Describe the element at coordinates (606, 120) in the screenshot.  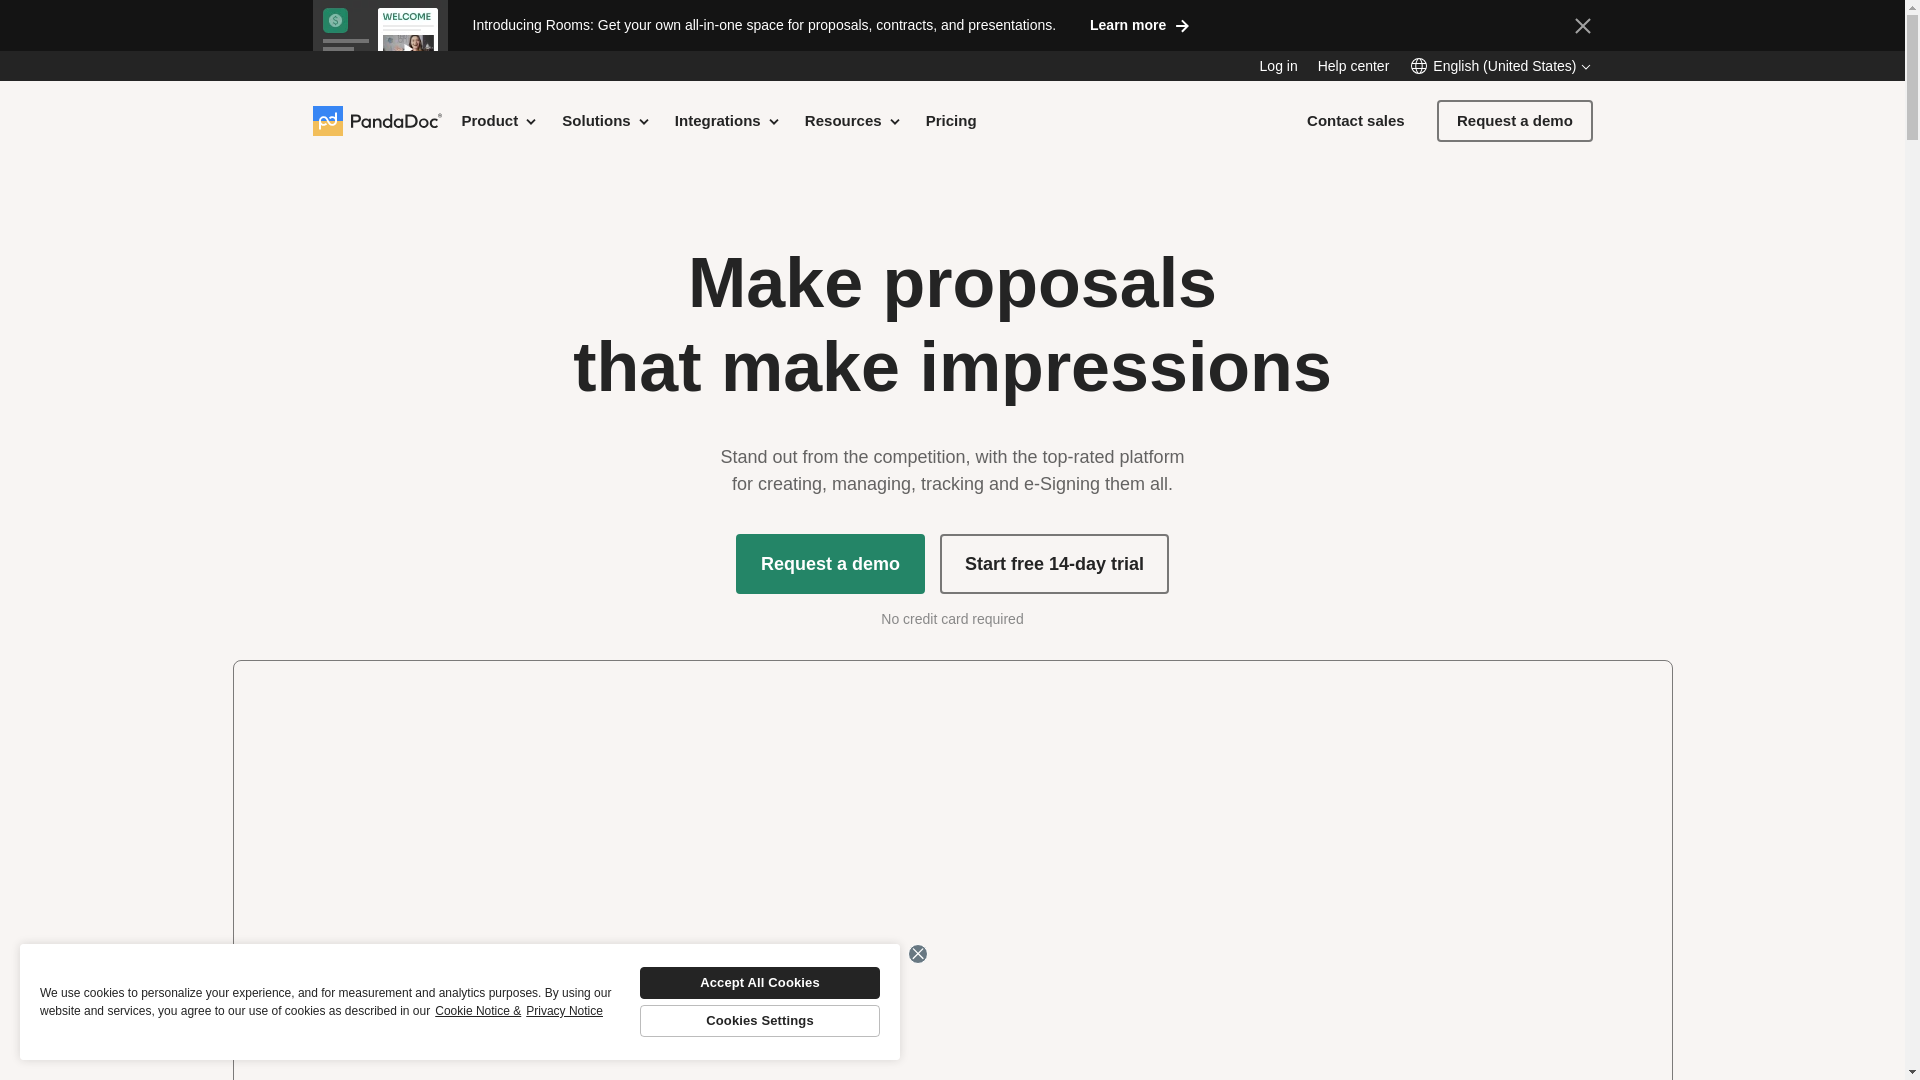
I see `Solutions` at that location.